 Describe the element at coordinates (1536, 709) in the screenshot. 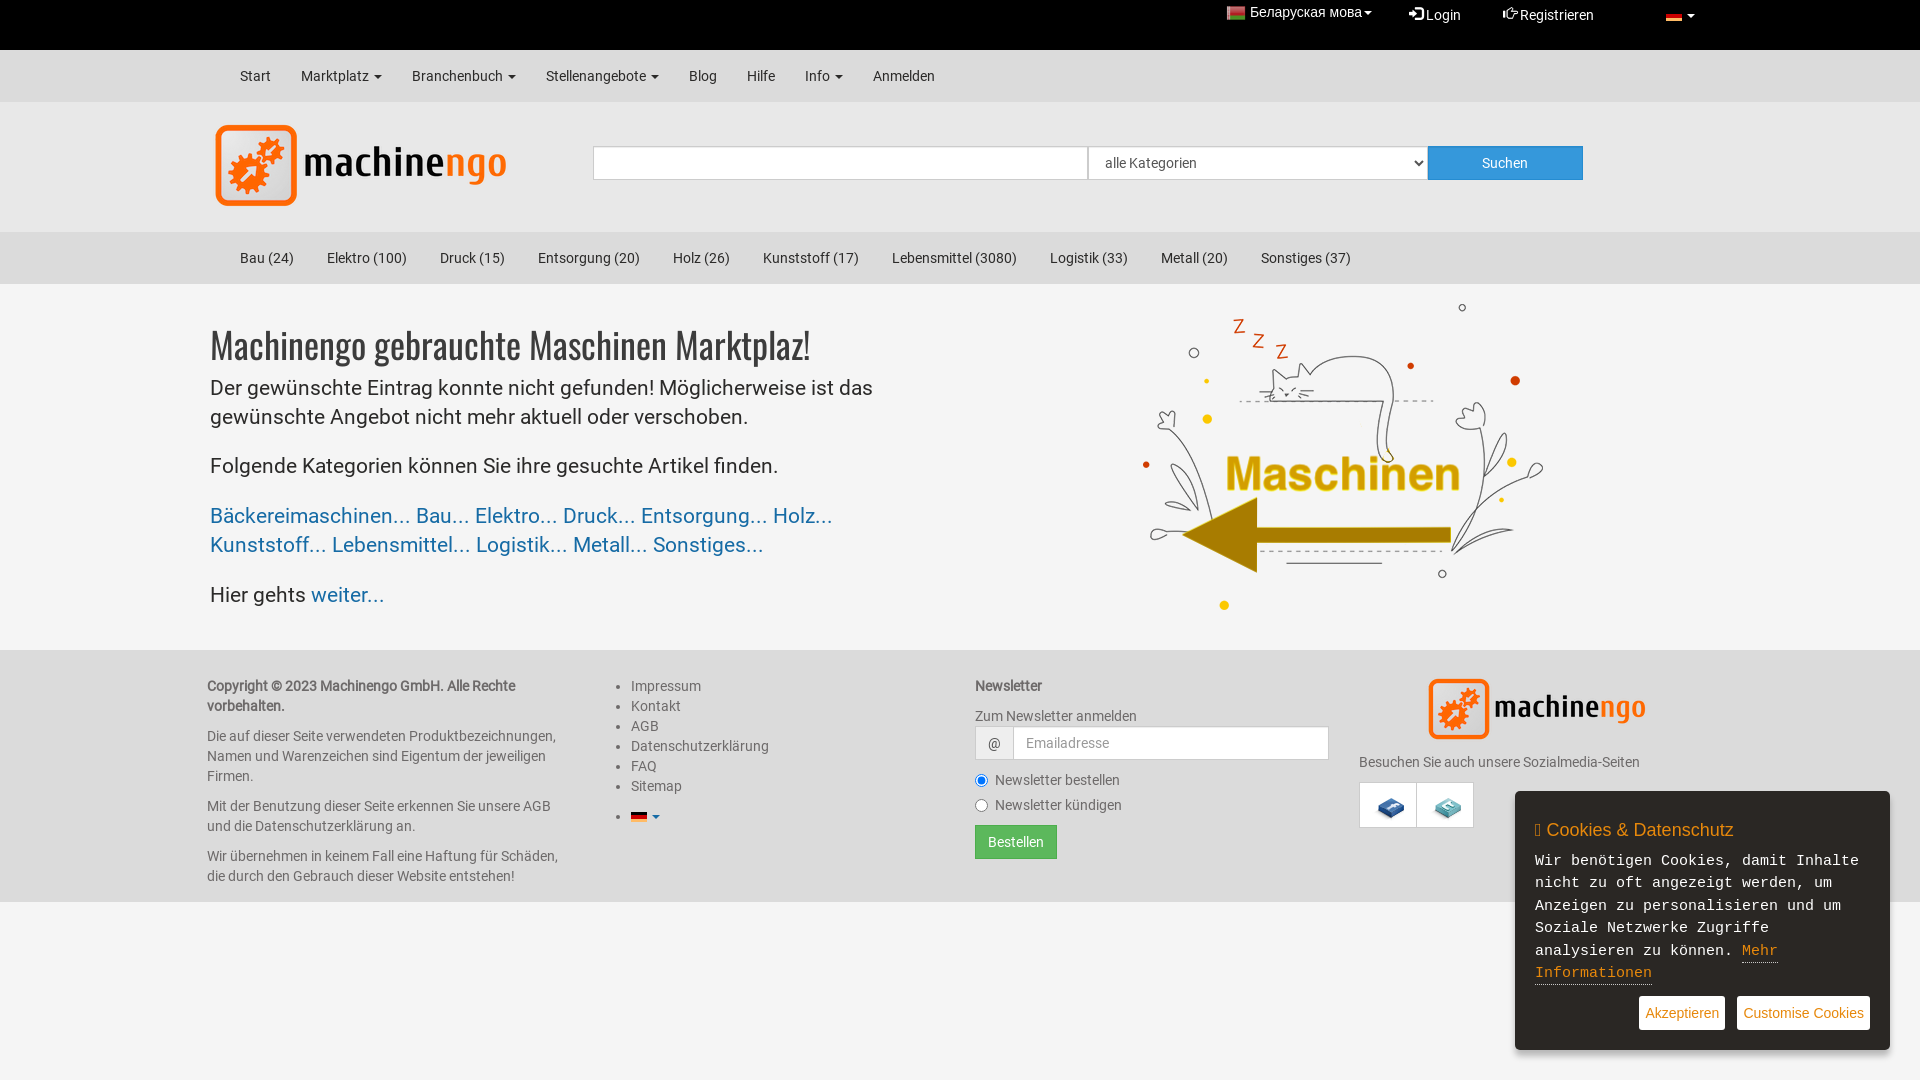

I see `Machinengo` at that location.